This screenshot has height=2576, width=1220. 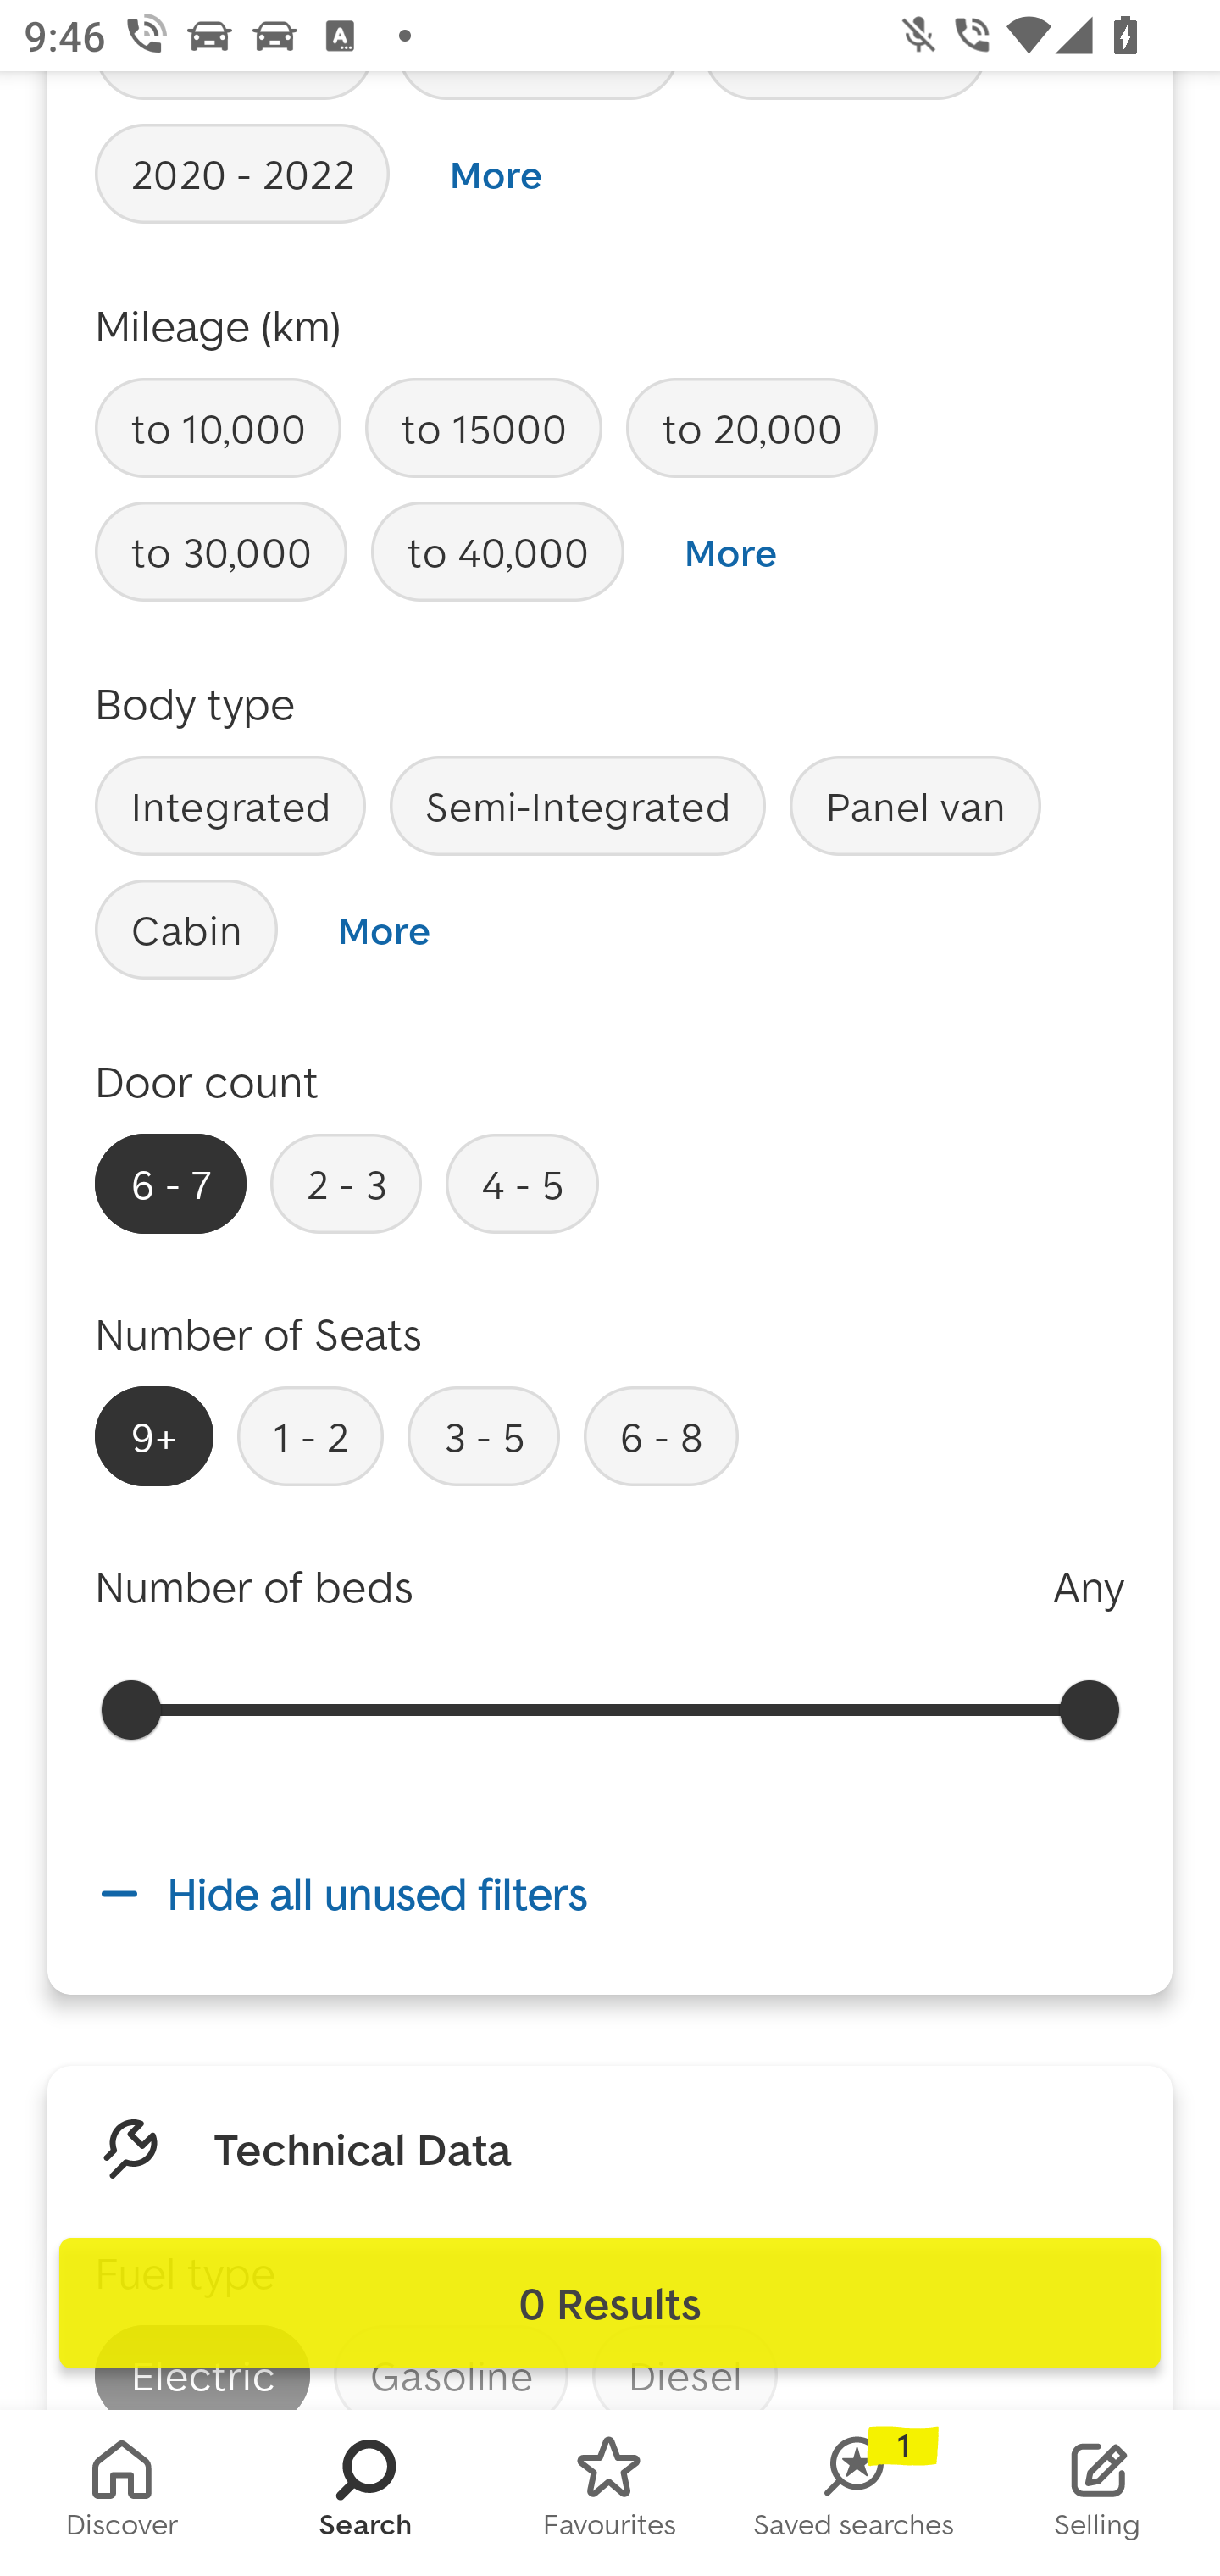 What do you see at coordinates (497, 552) in the screenshot?
I see `to 40,000` at bounding box center [497, 552].